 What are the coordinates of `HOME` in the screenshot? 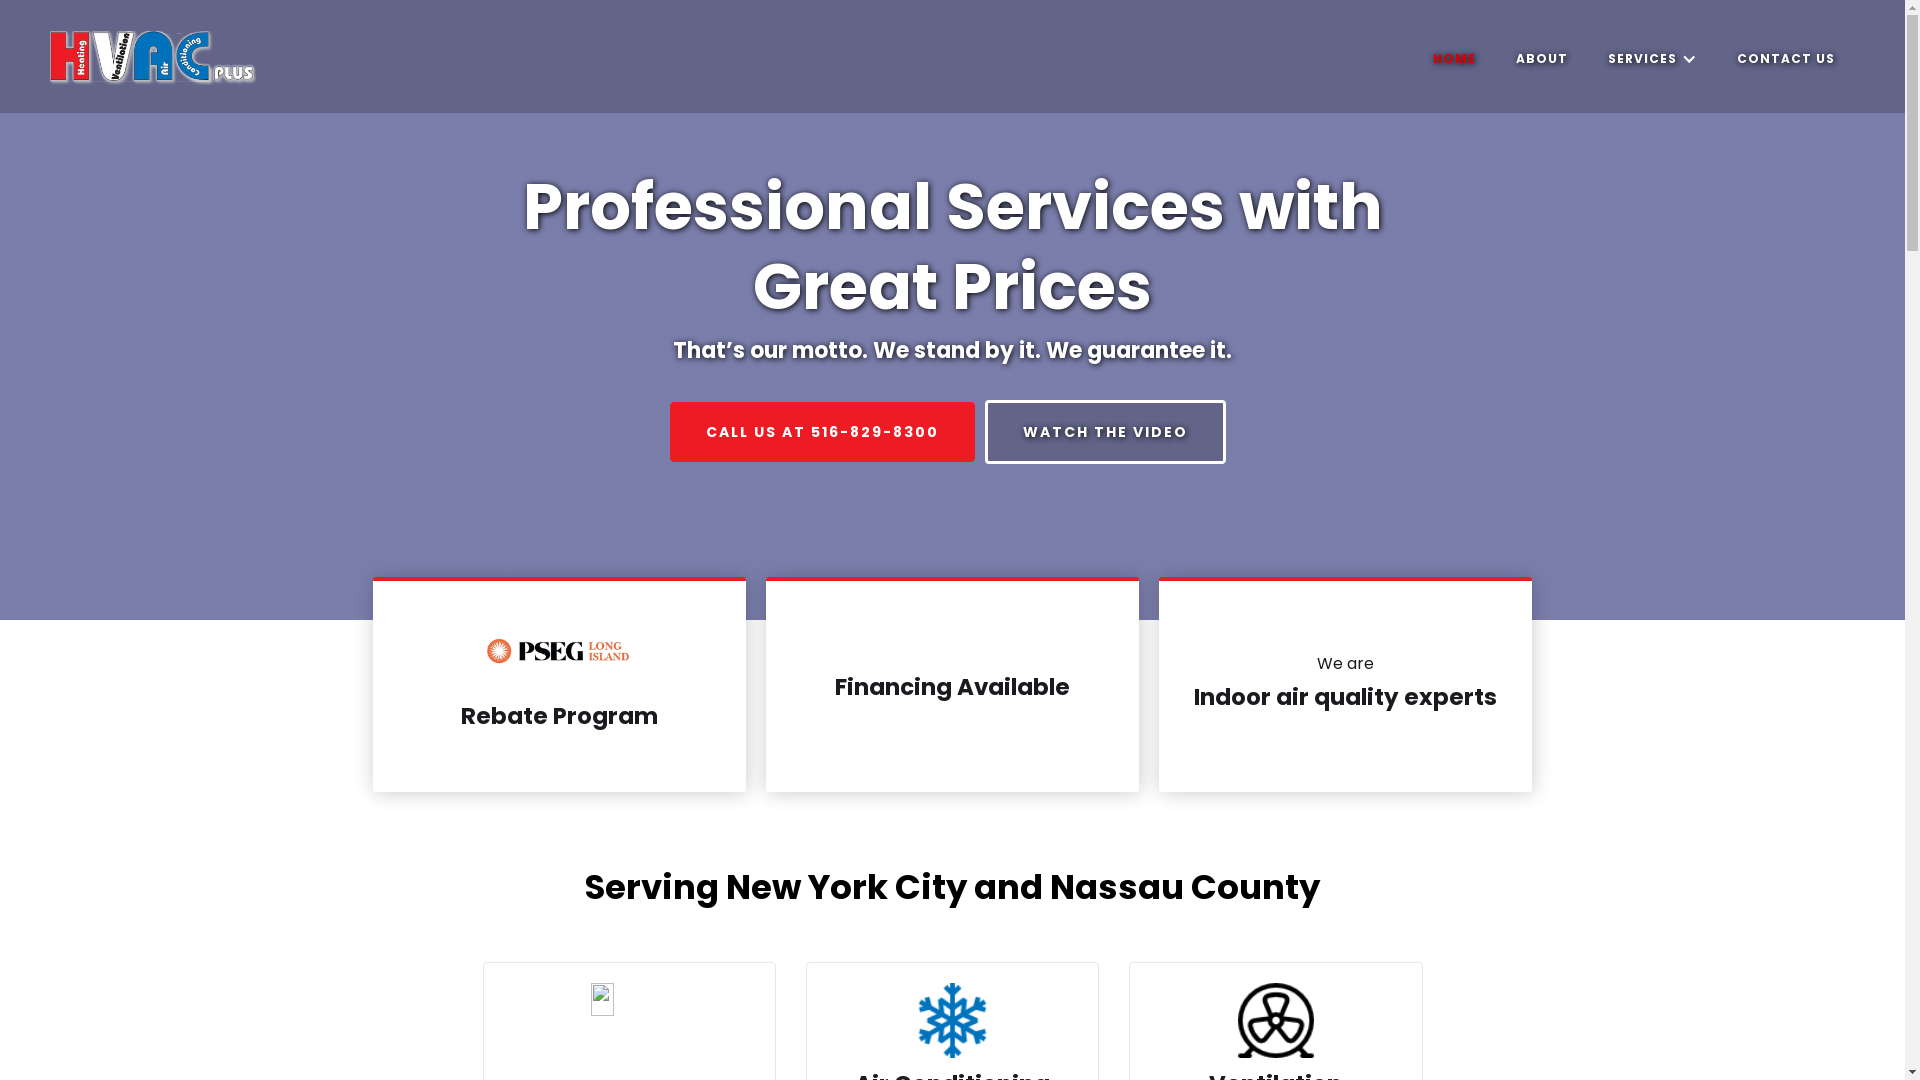 It's located at (1454, 58).